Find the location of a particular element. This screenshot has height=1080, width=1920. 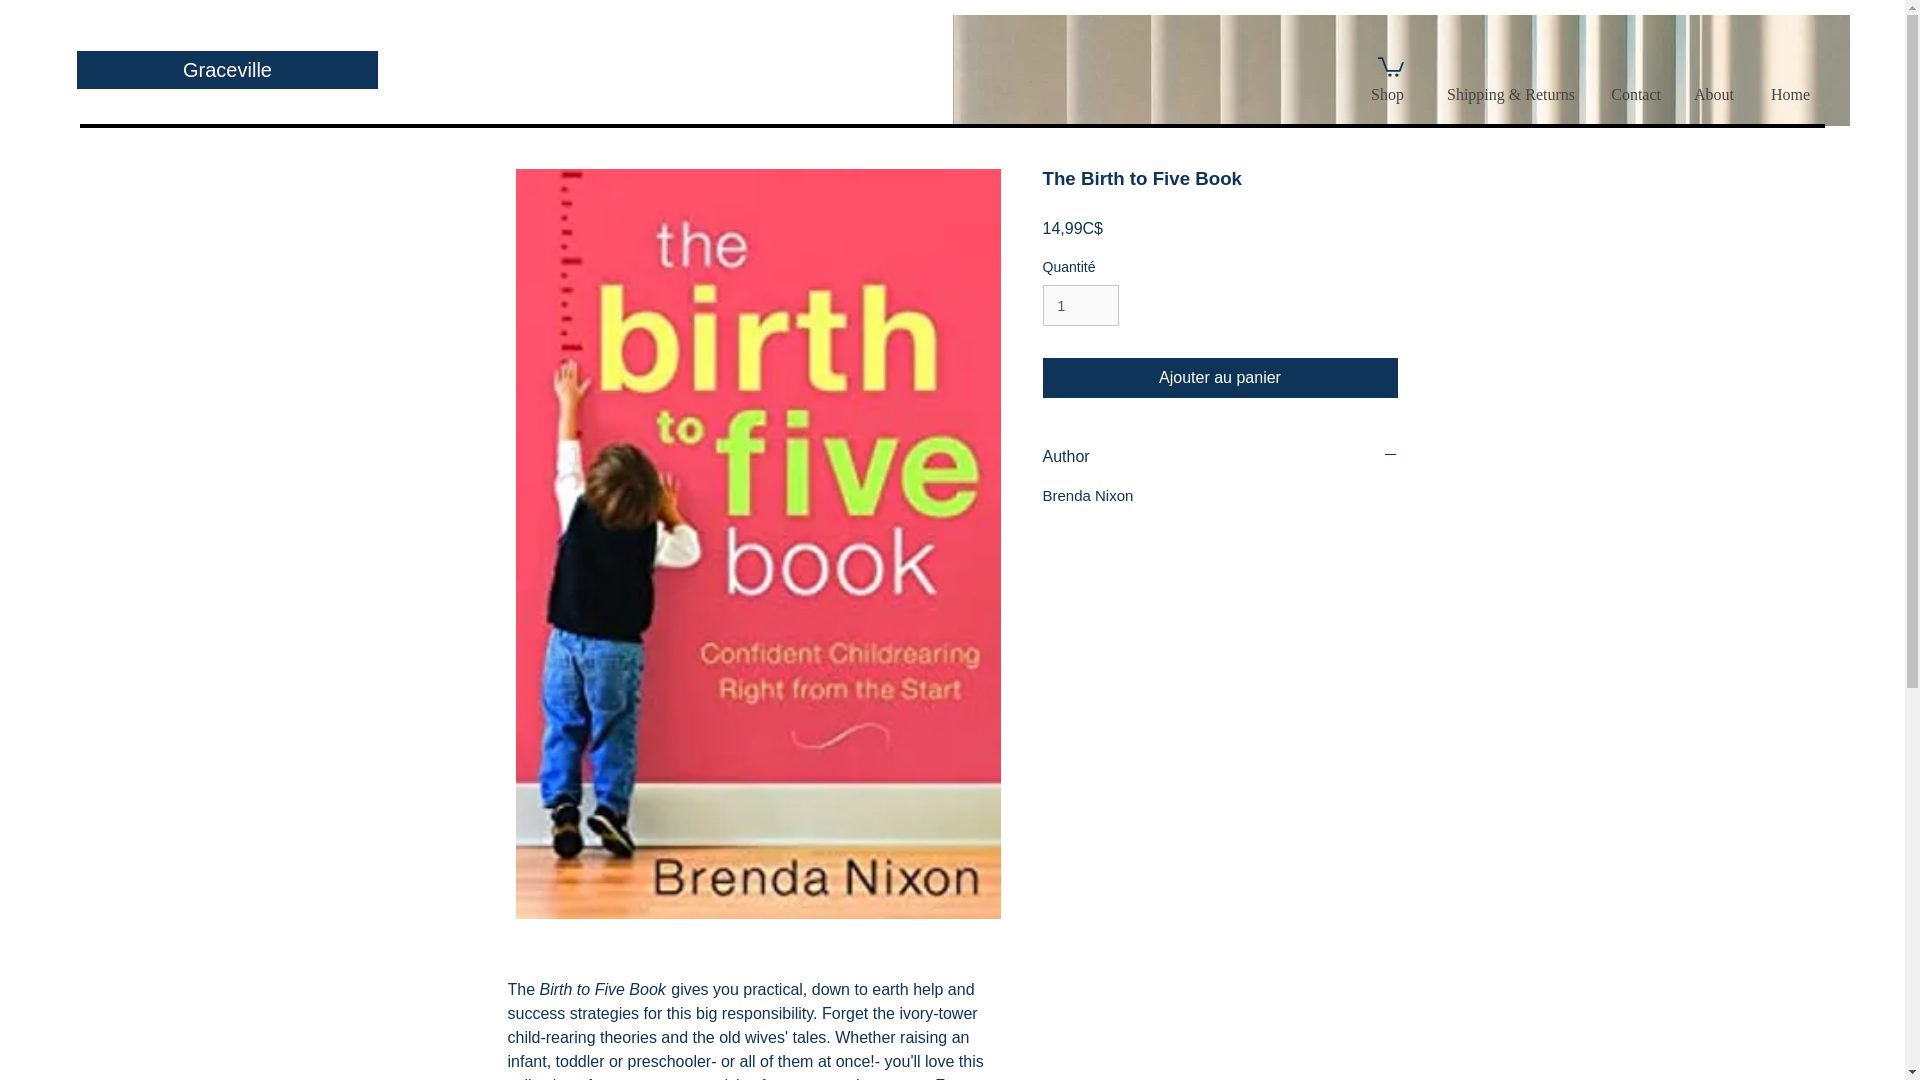

About is located at coordinates (1712, 94).